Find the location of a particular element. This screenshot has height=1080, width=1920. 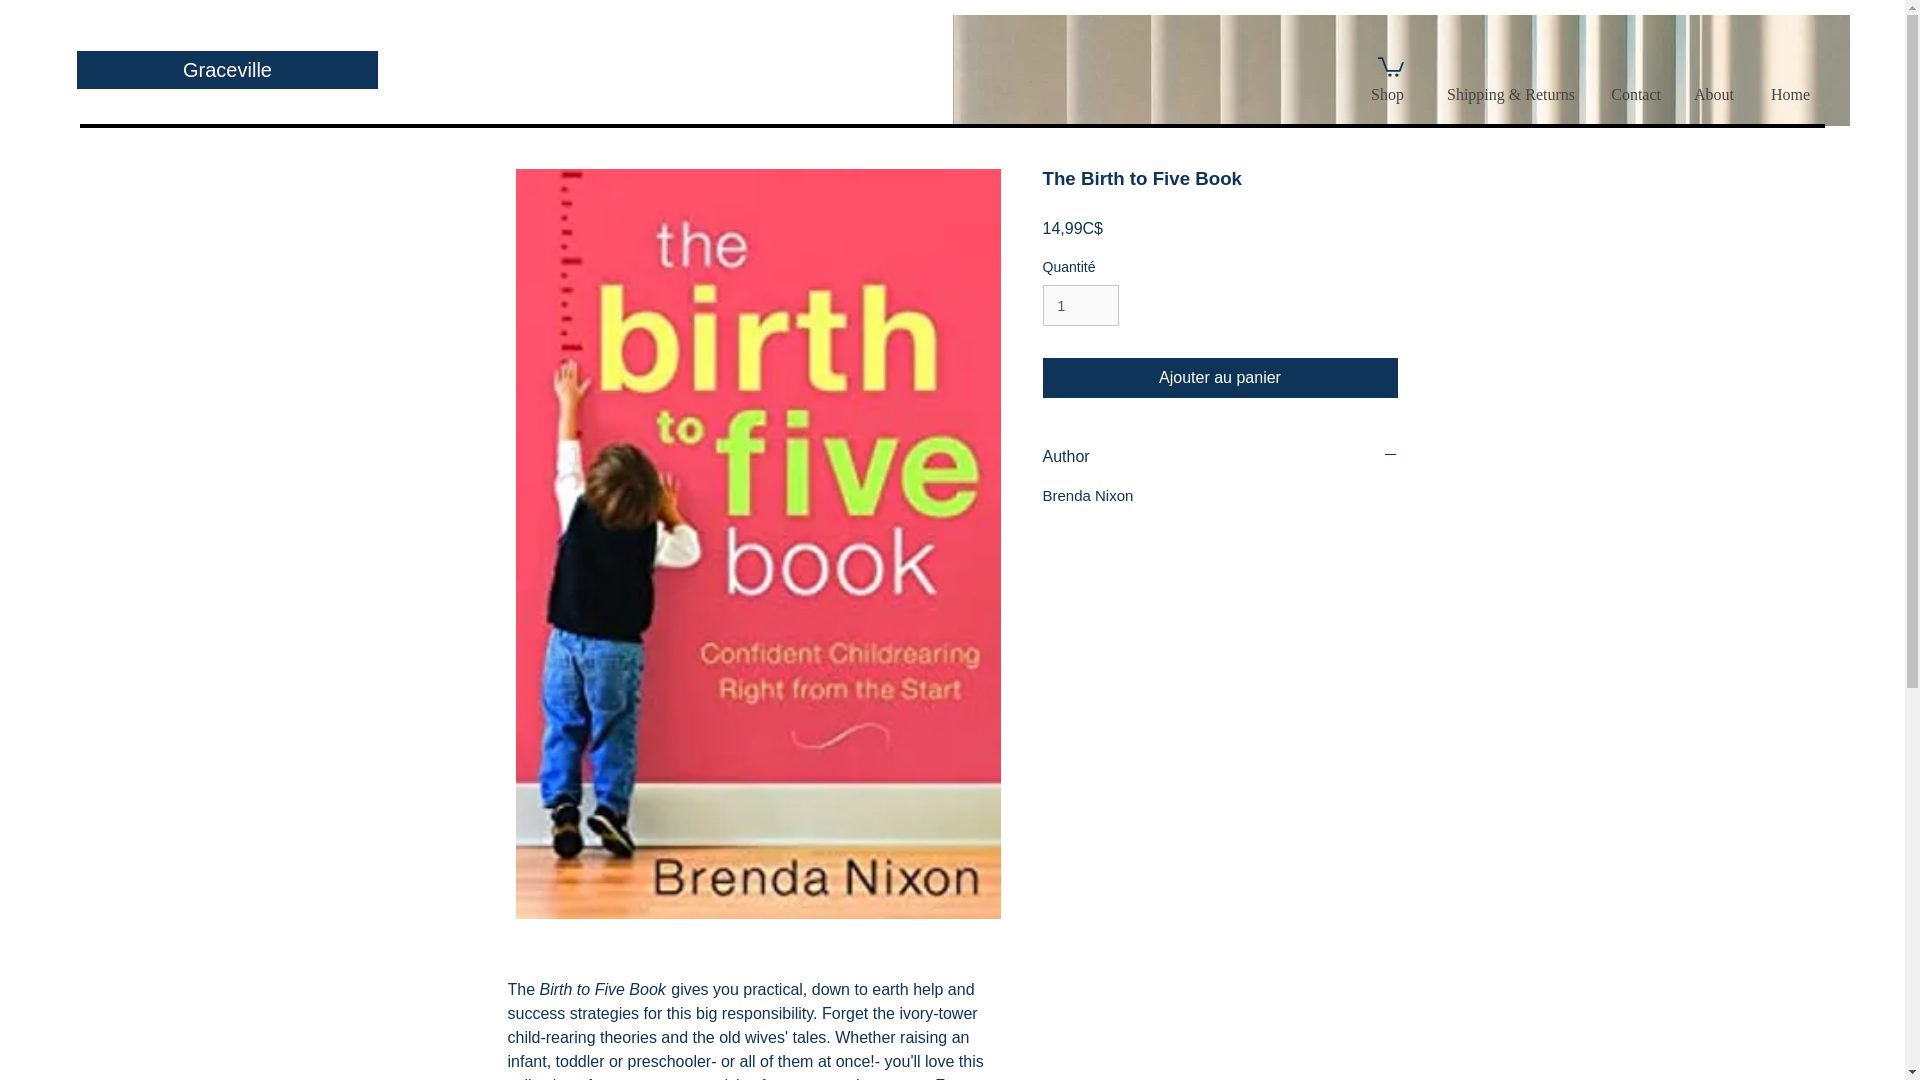

About is located at coordinates (1712, 94).